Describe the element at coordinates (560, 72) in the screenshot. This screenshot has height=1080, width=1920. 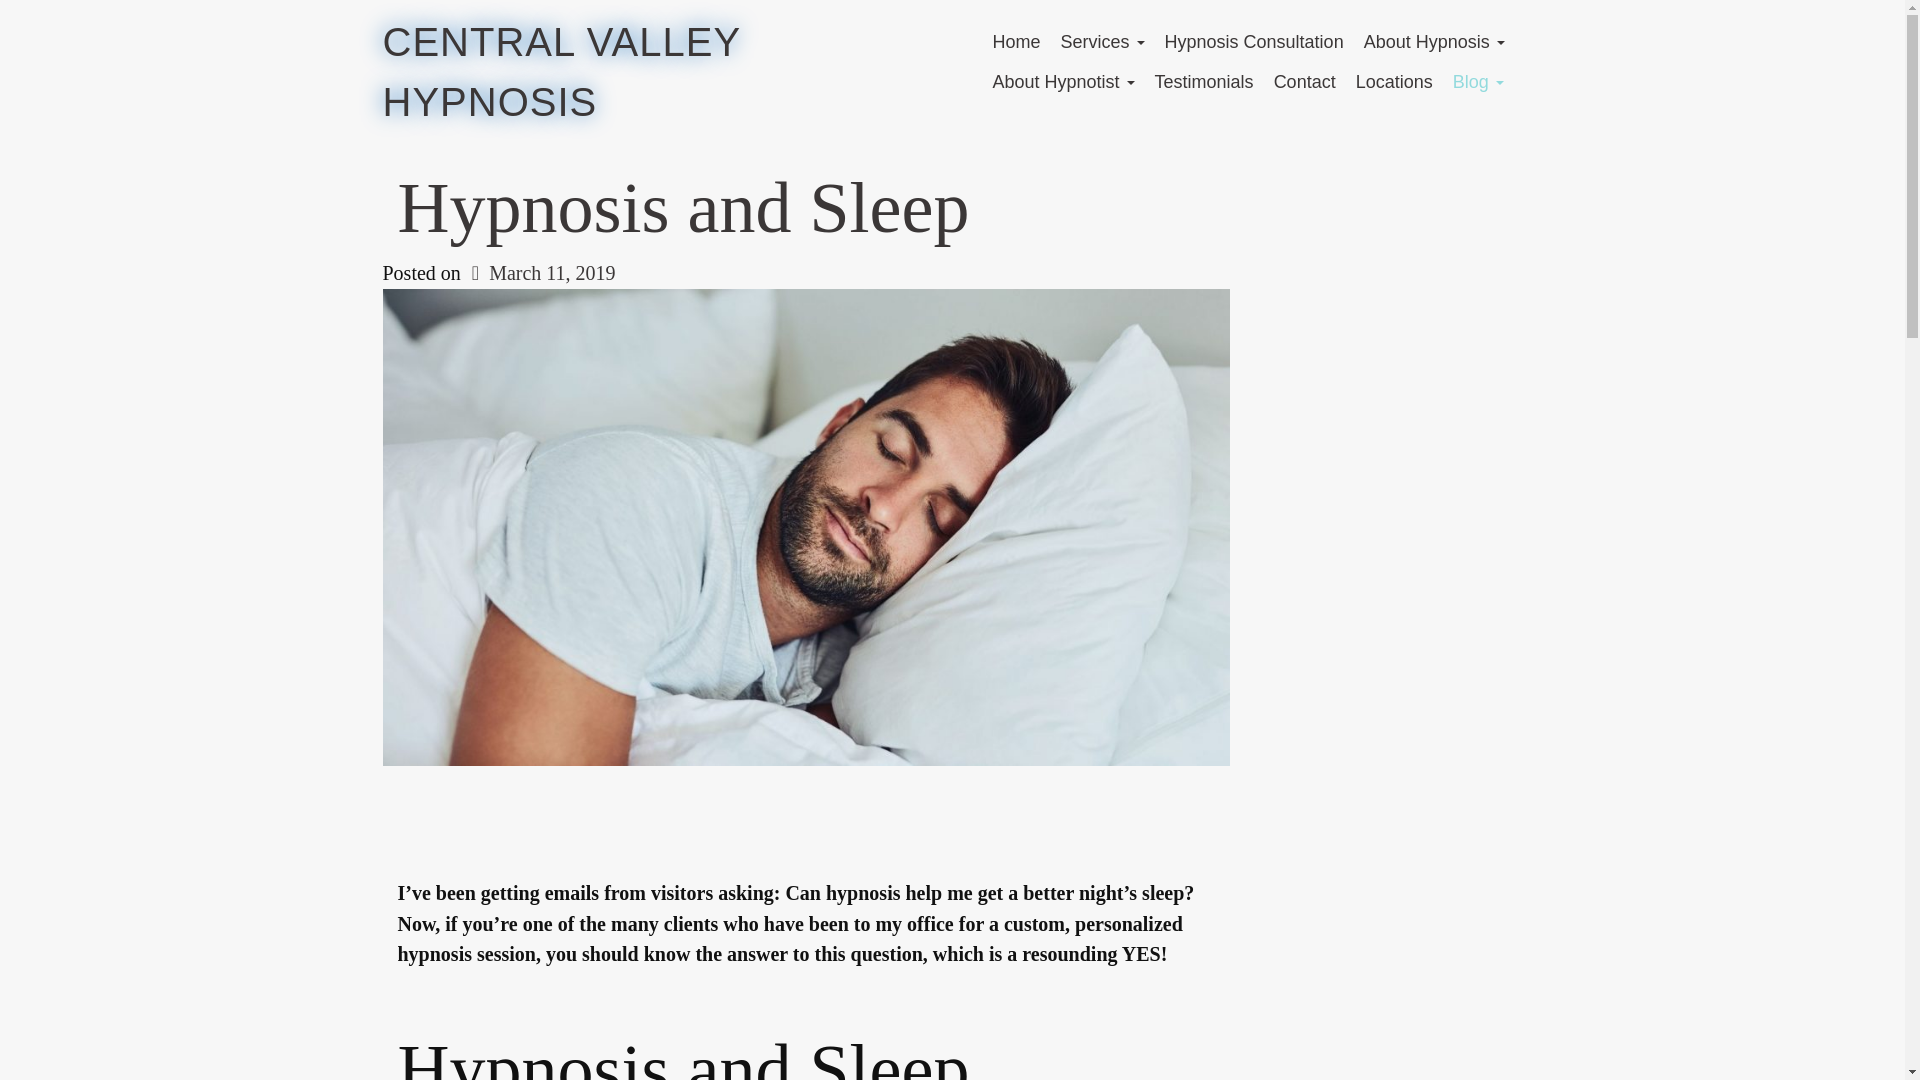
I see `CENTRAL VALLEY HYPNOSIS` at that location.